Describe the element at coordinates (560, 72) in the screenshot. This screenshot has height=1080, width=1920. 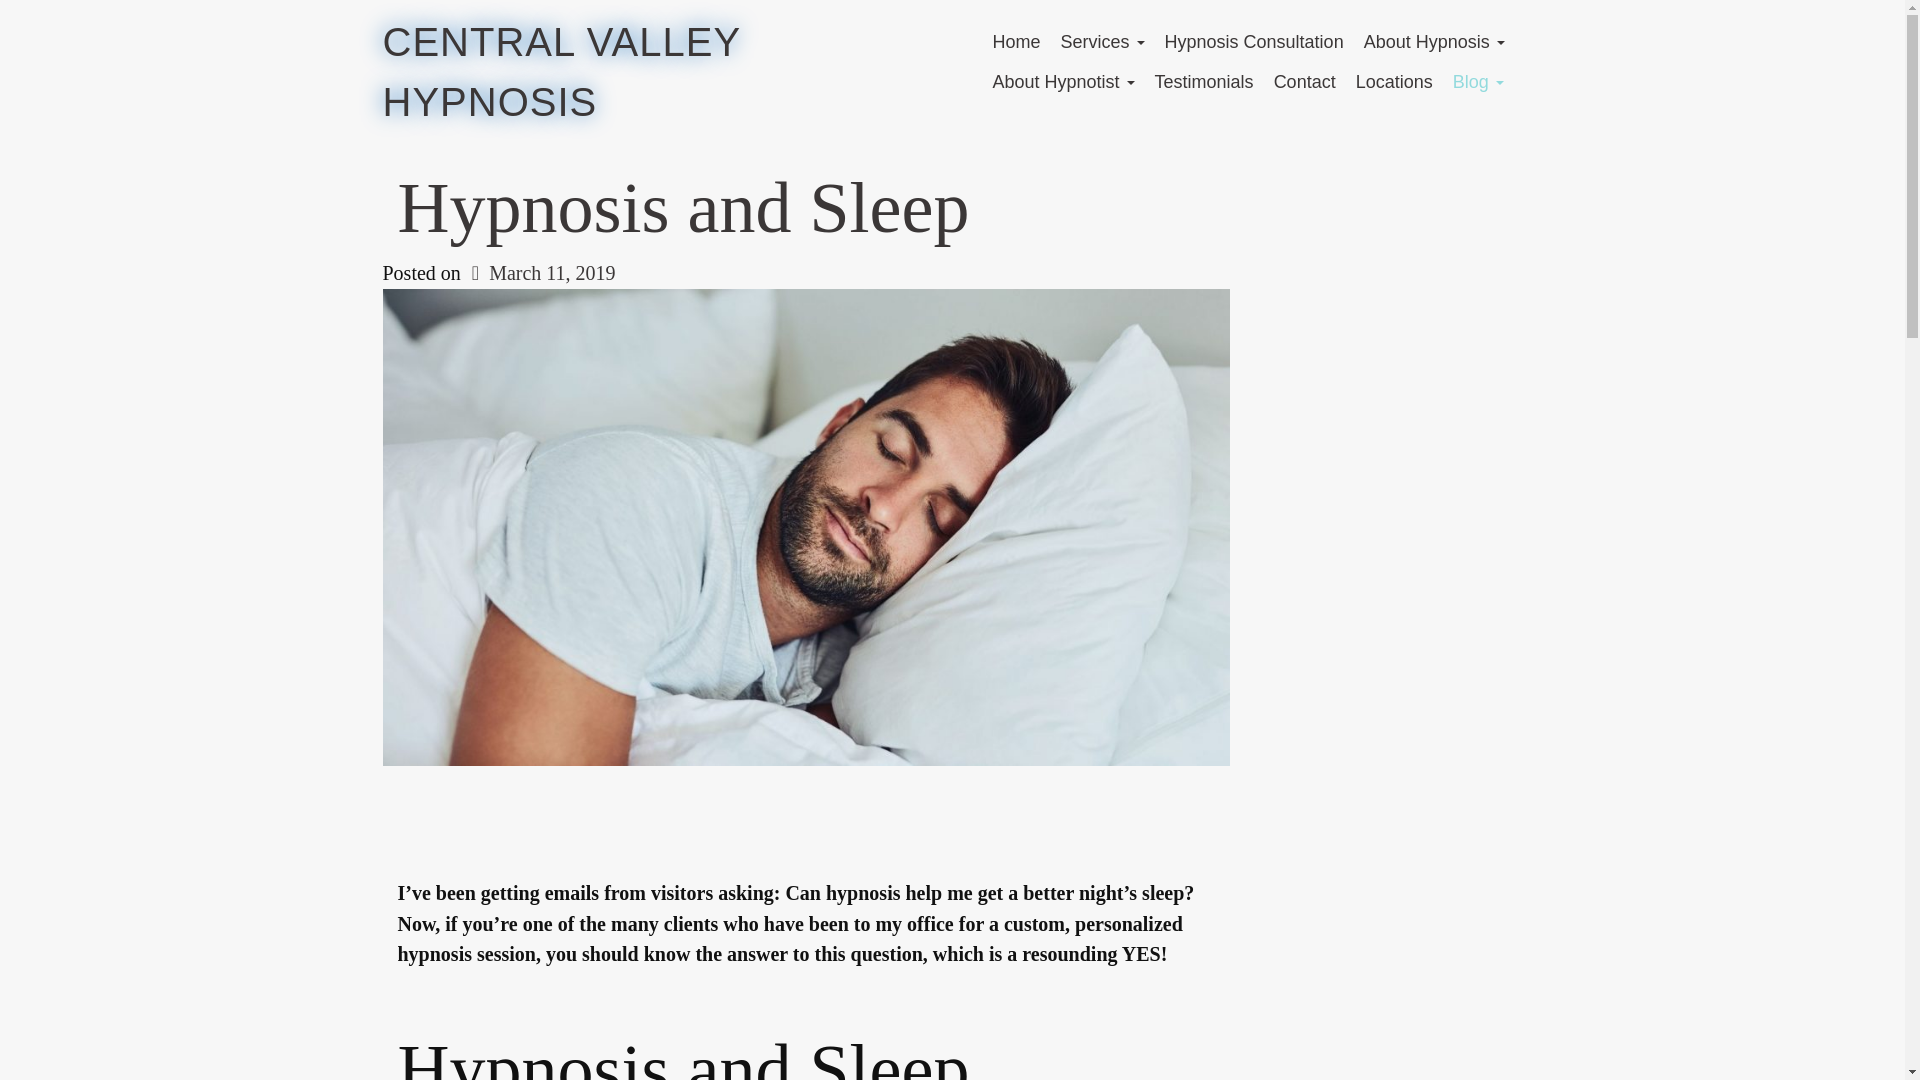
I see `CENTRAL VALLEY HYPNOSIS` at that location.